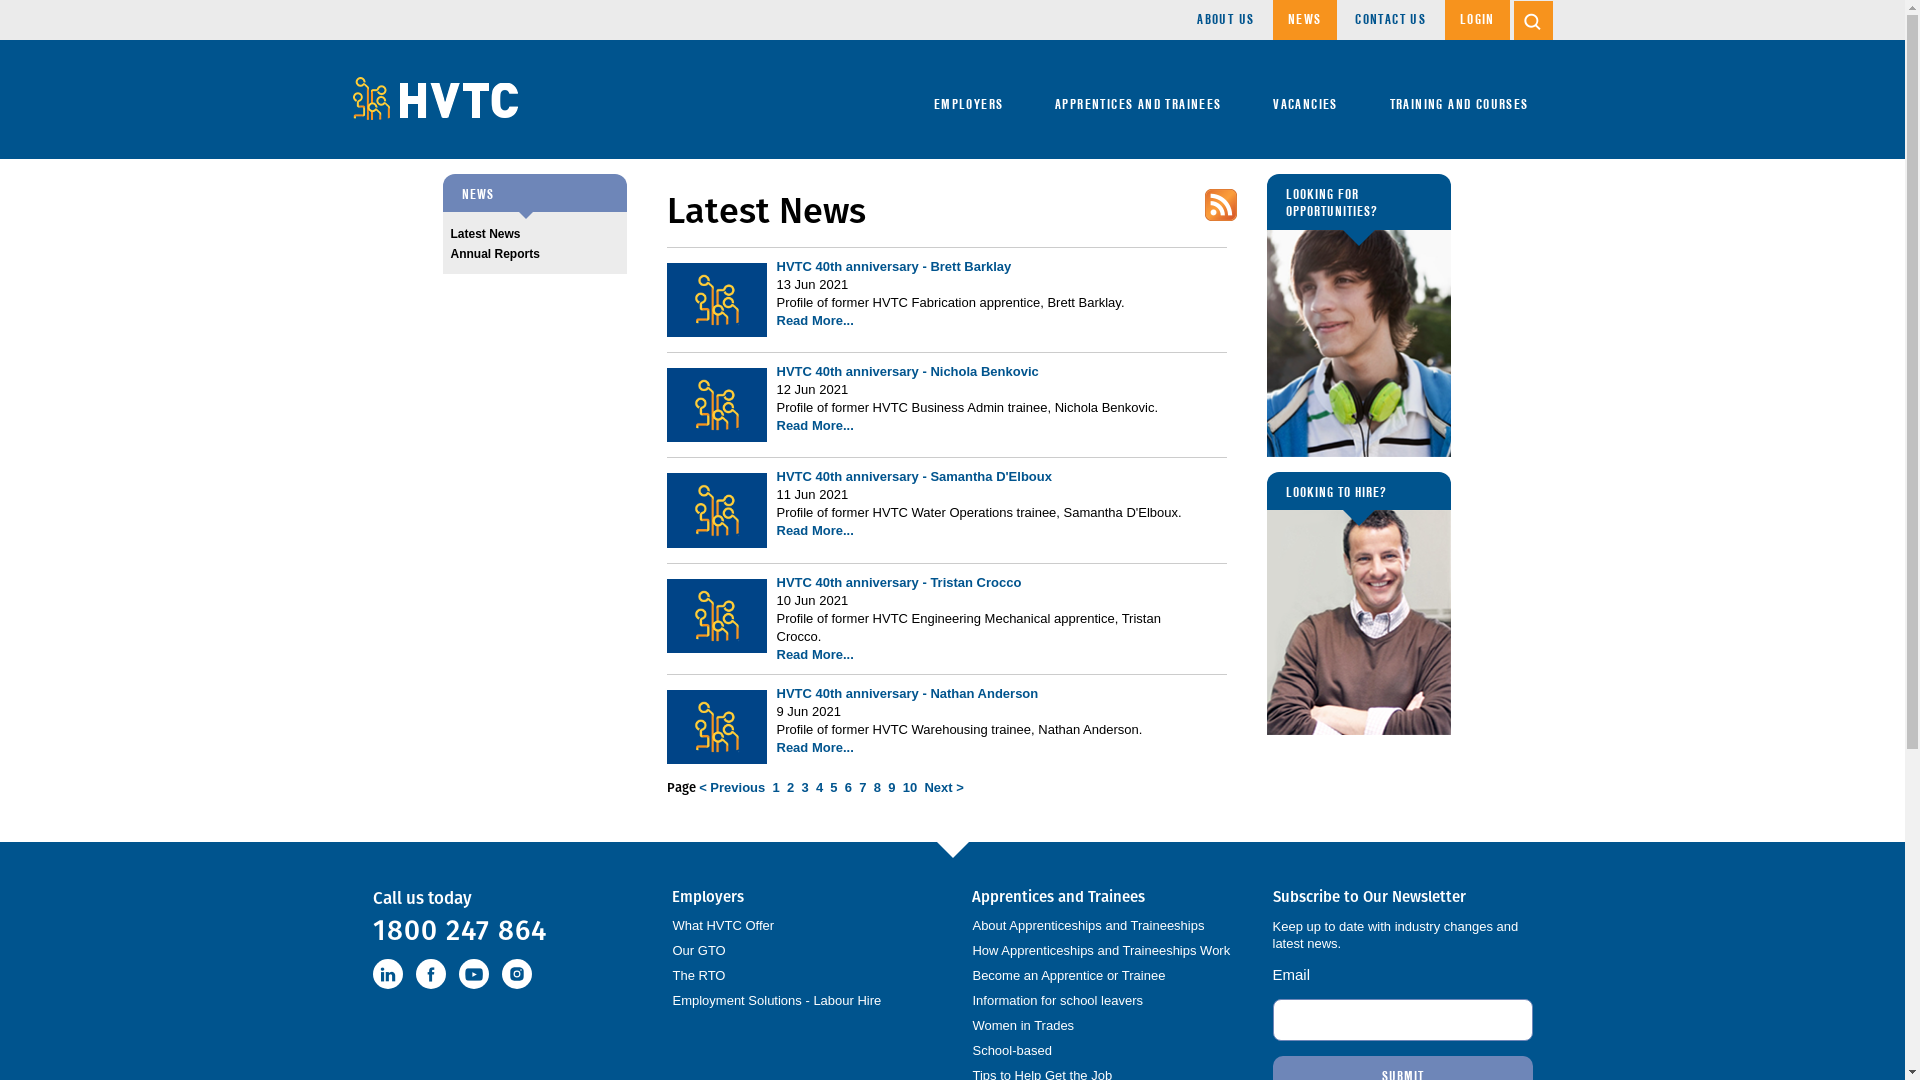 Image resolution: width=1920 pixels, height=1080 pixels. What do you see at coordinates (834, 788) in the screenshot?
I see `5` at bounding box center [834, 788].